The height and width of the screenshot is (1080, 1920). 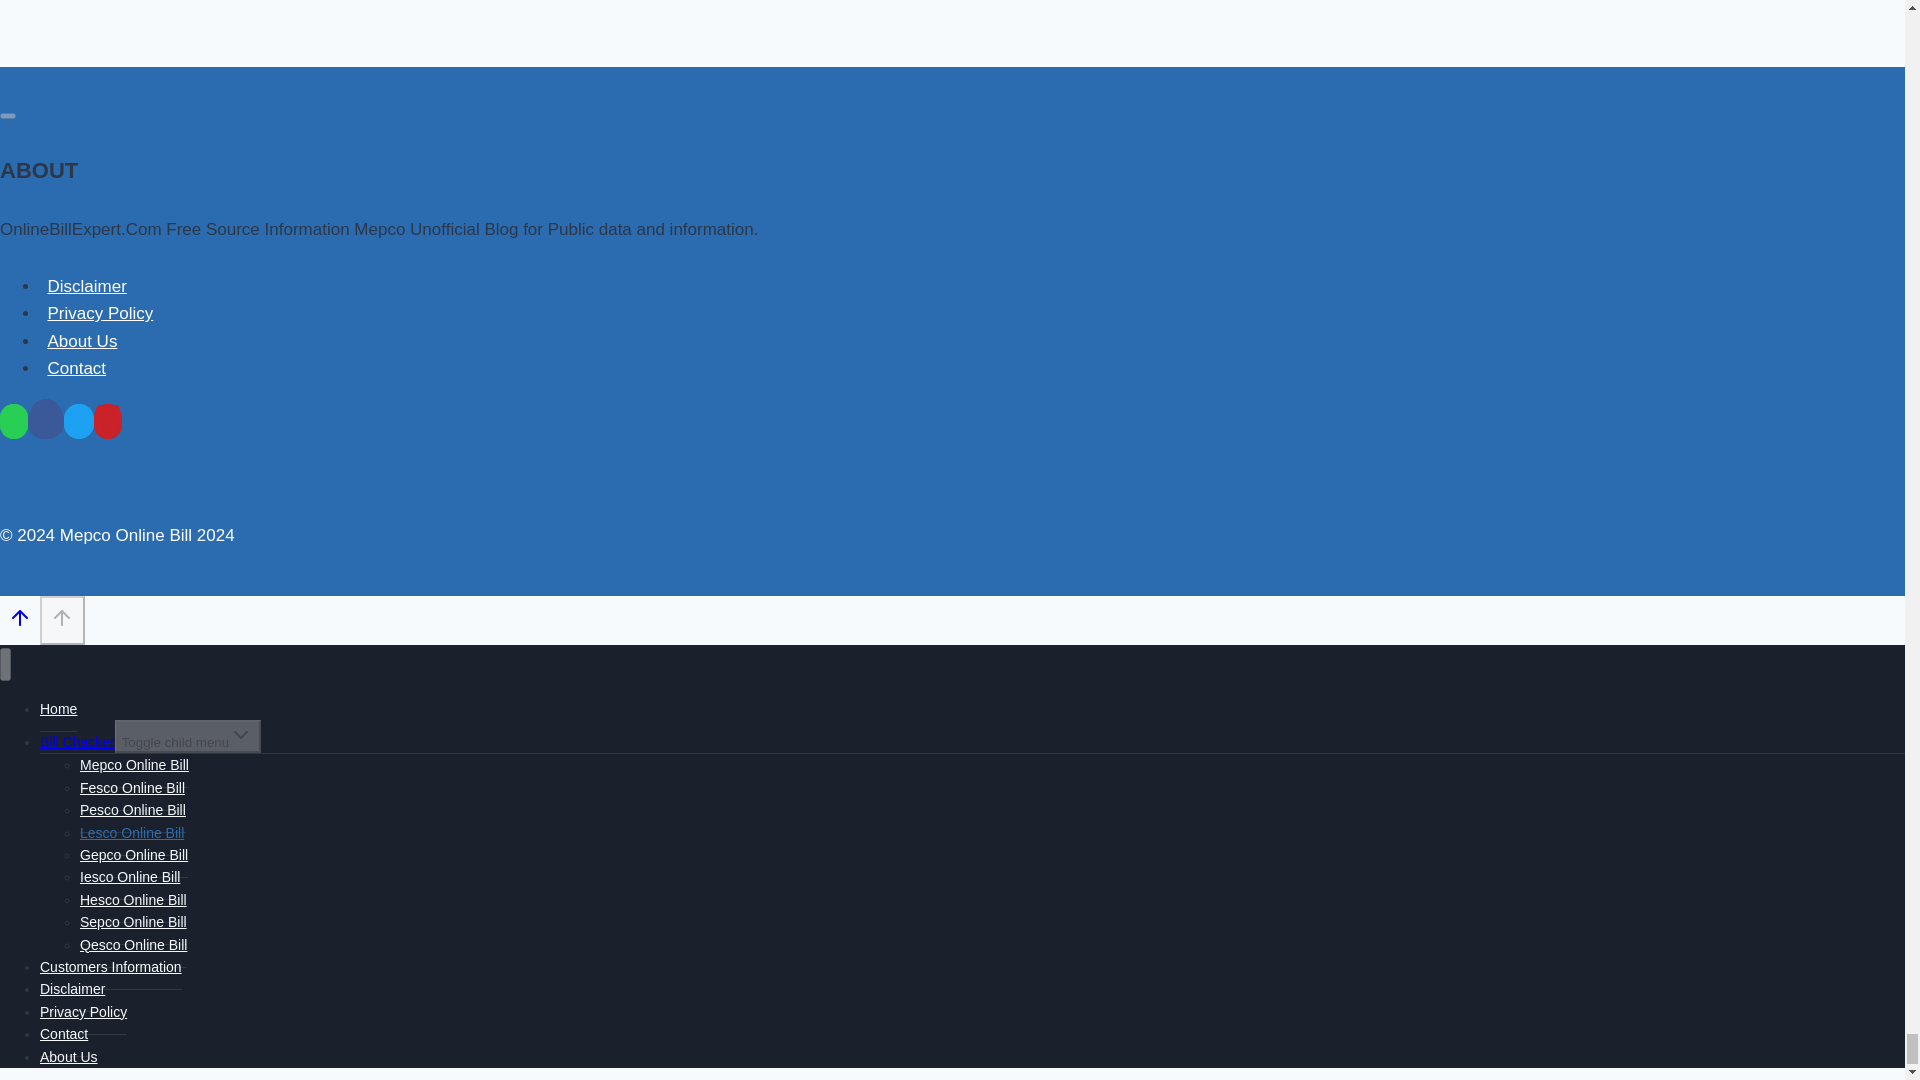 What do you see at coordinates (20, 622) in the screenshot?
I see `Scroll to top` at bounding box center [20, 622].